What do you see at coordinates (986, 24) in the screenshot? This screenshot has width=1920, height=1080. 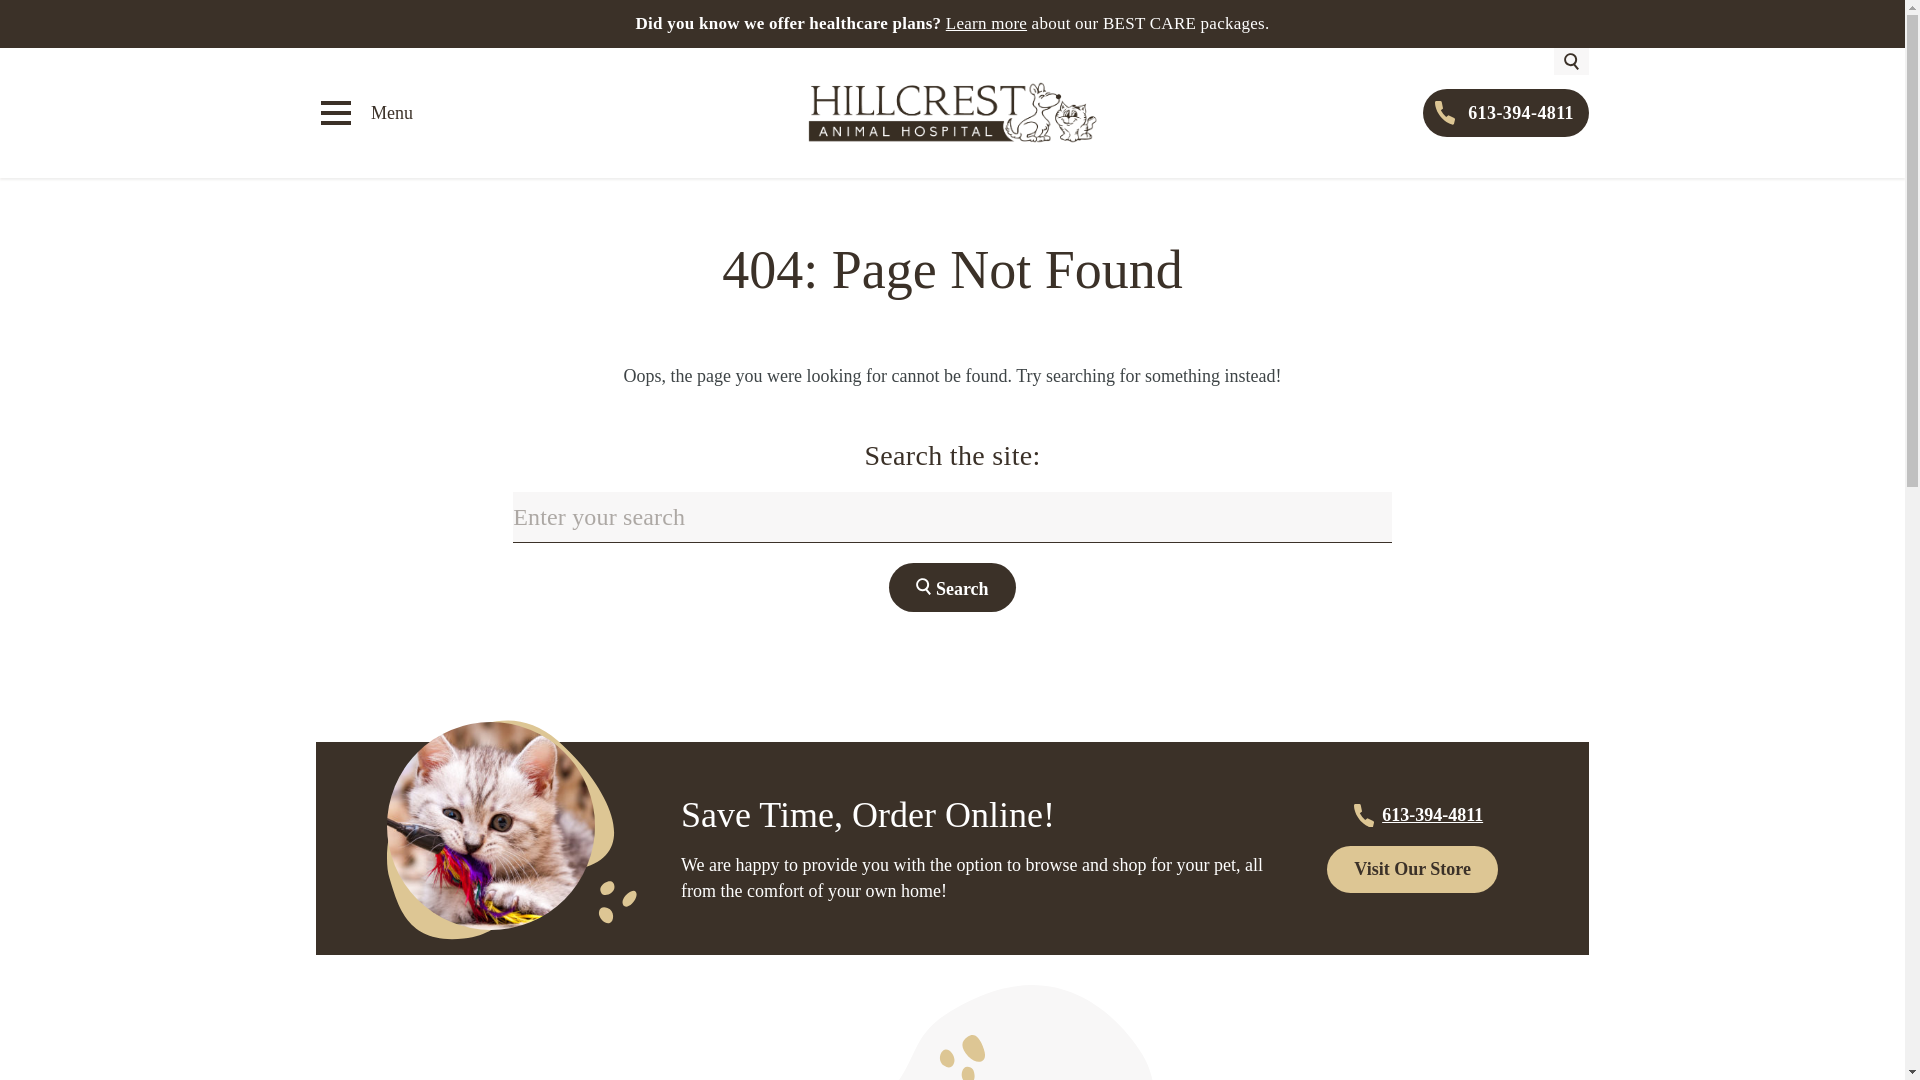 I see `Learn more` at bounding box center [986, 24].